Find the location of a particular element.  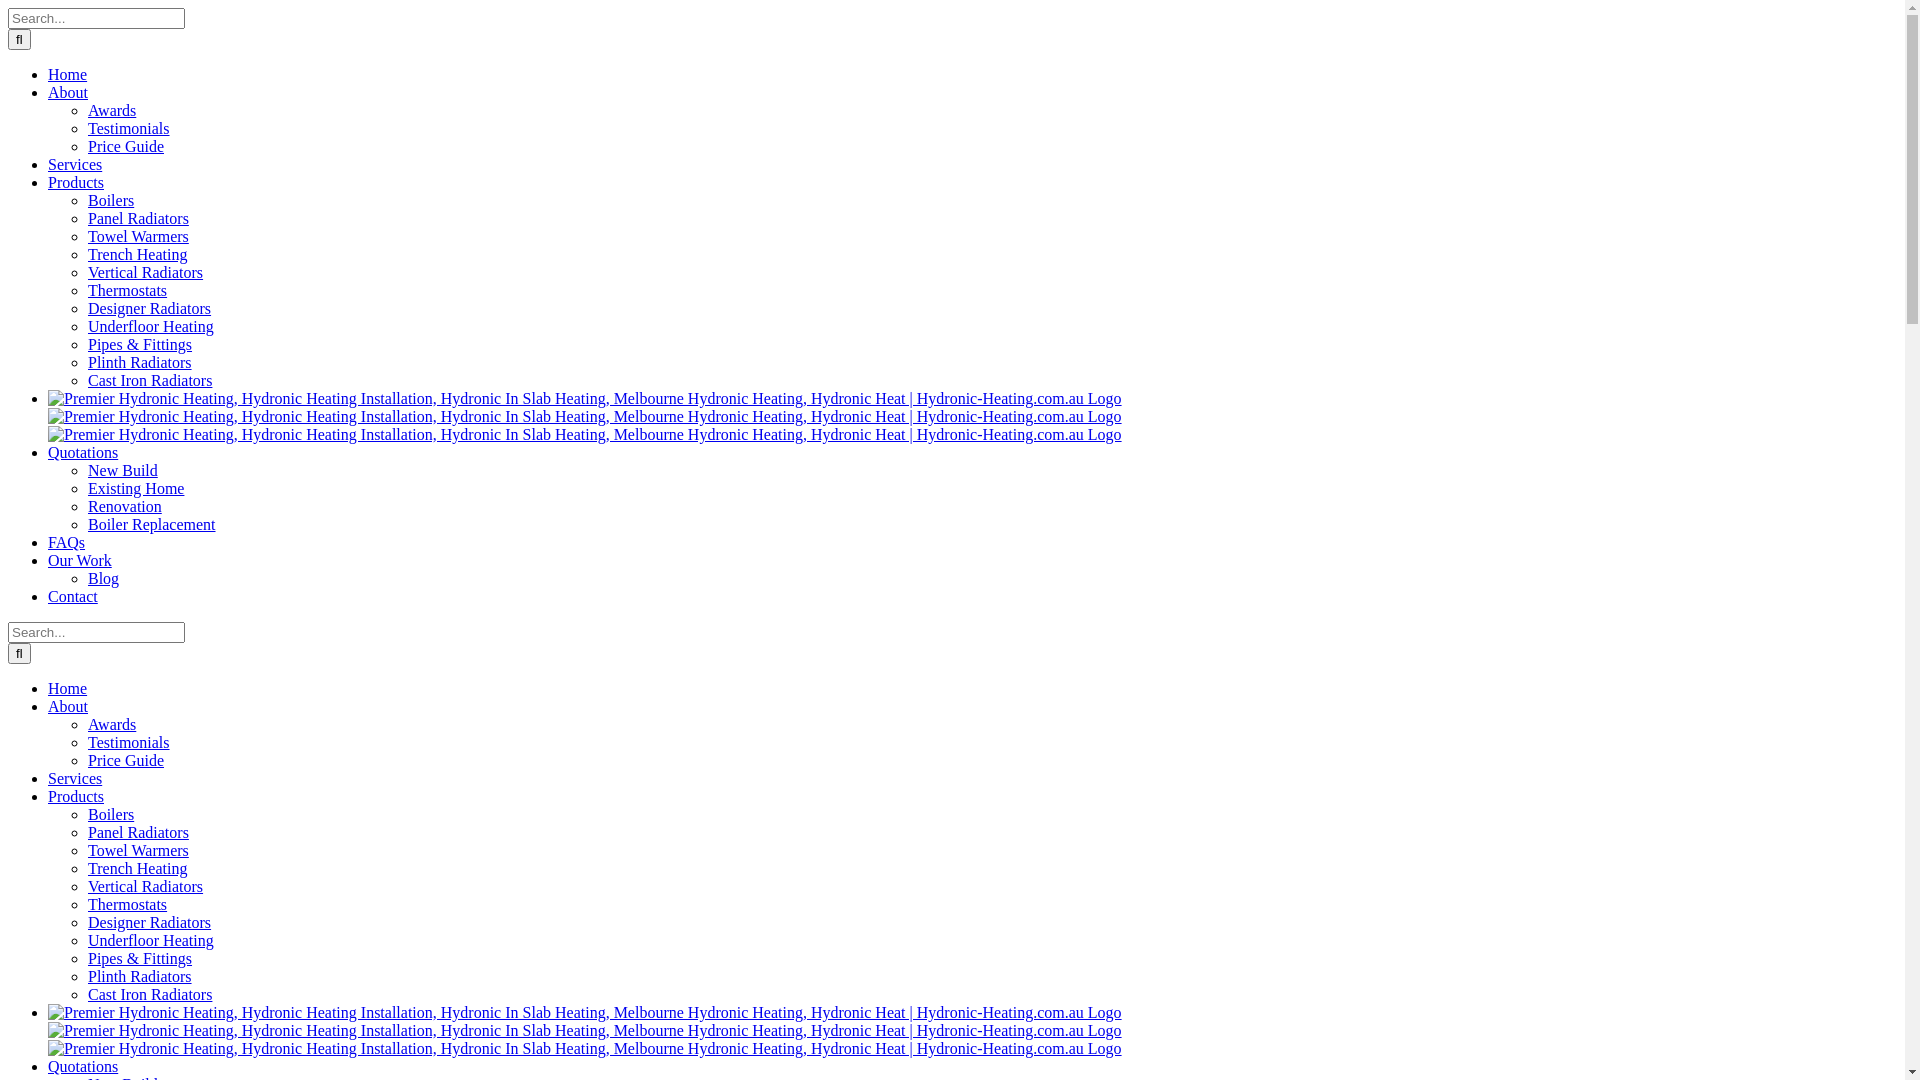

Quotations is located at coordinates (106, 1066).